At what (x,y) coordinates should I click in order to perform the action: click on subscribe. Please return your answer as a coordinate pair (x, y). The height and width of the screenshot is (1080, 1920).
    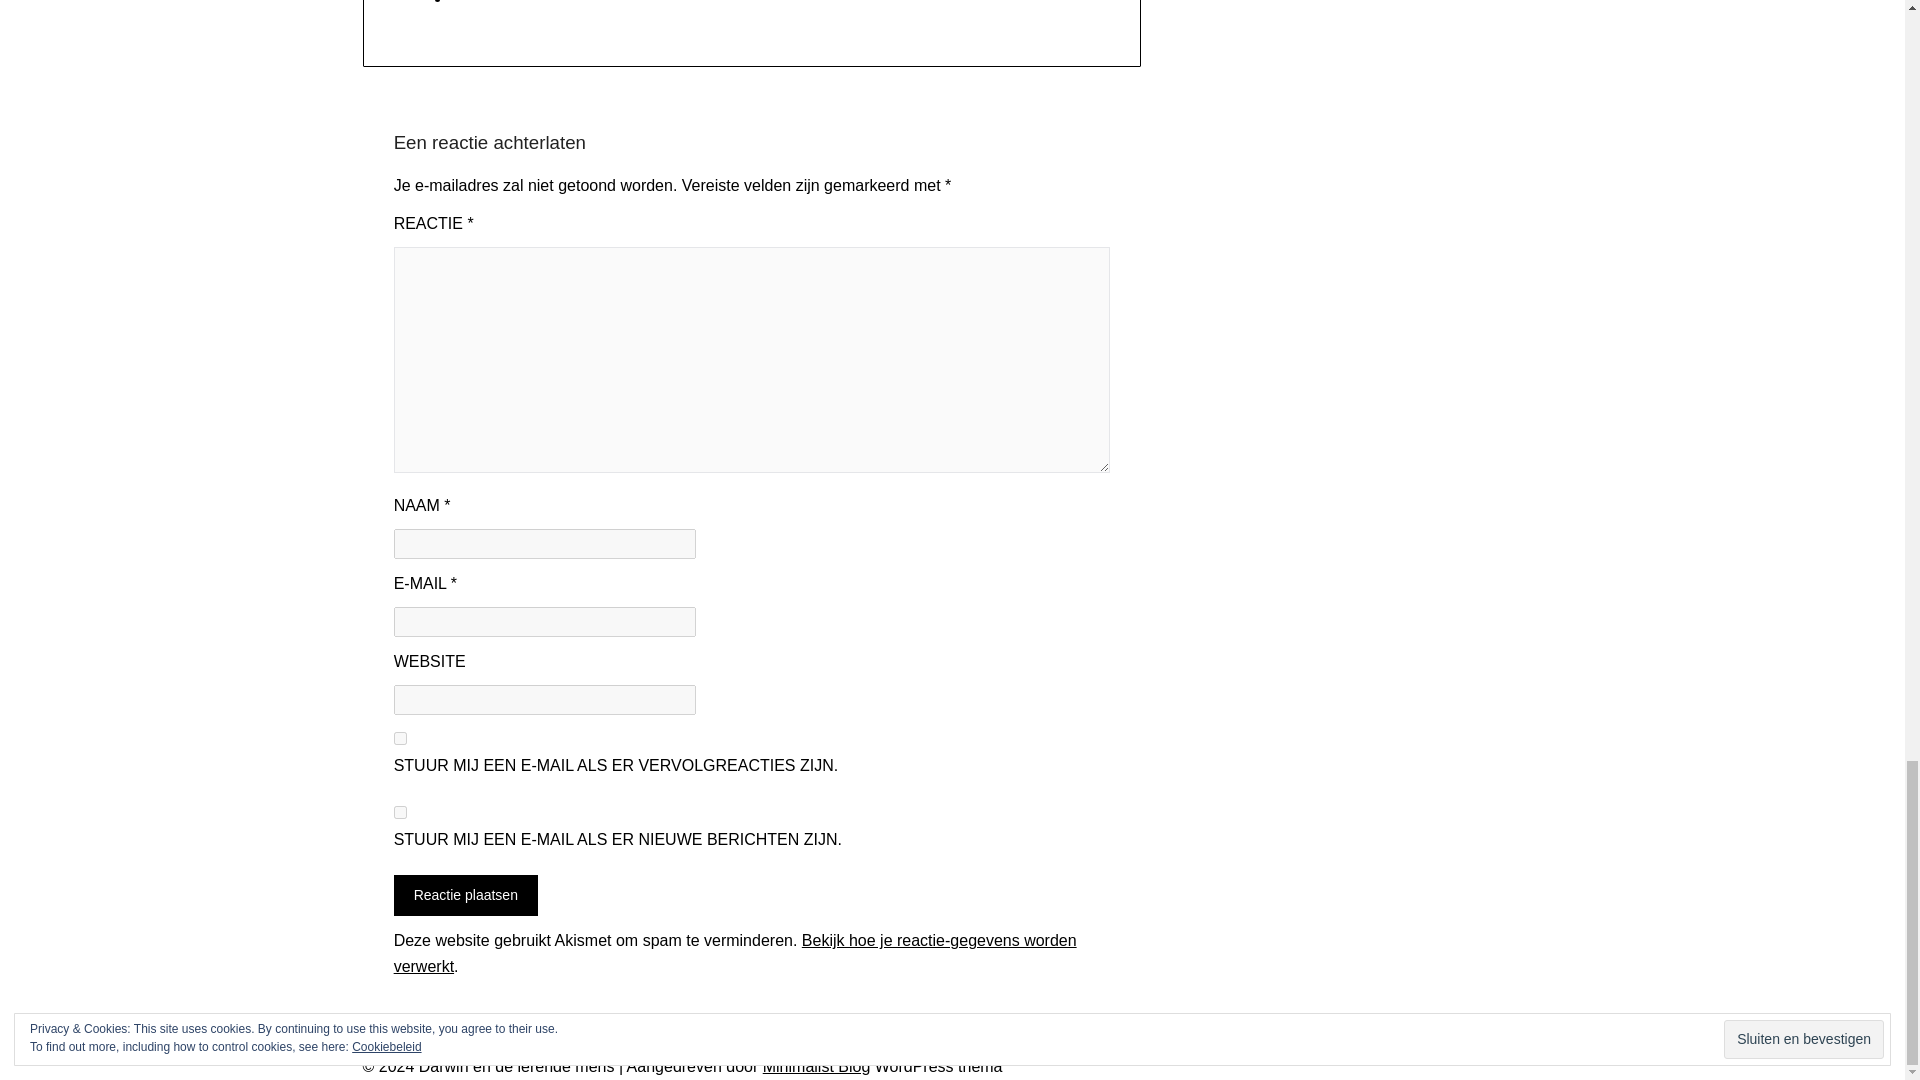
    Looking at the image, I should click on (400, 812).